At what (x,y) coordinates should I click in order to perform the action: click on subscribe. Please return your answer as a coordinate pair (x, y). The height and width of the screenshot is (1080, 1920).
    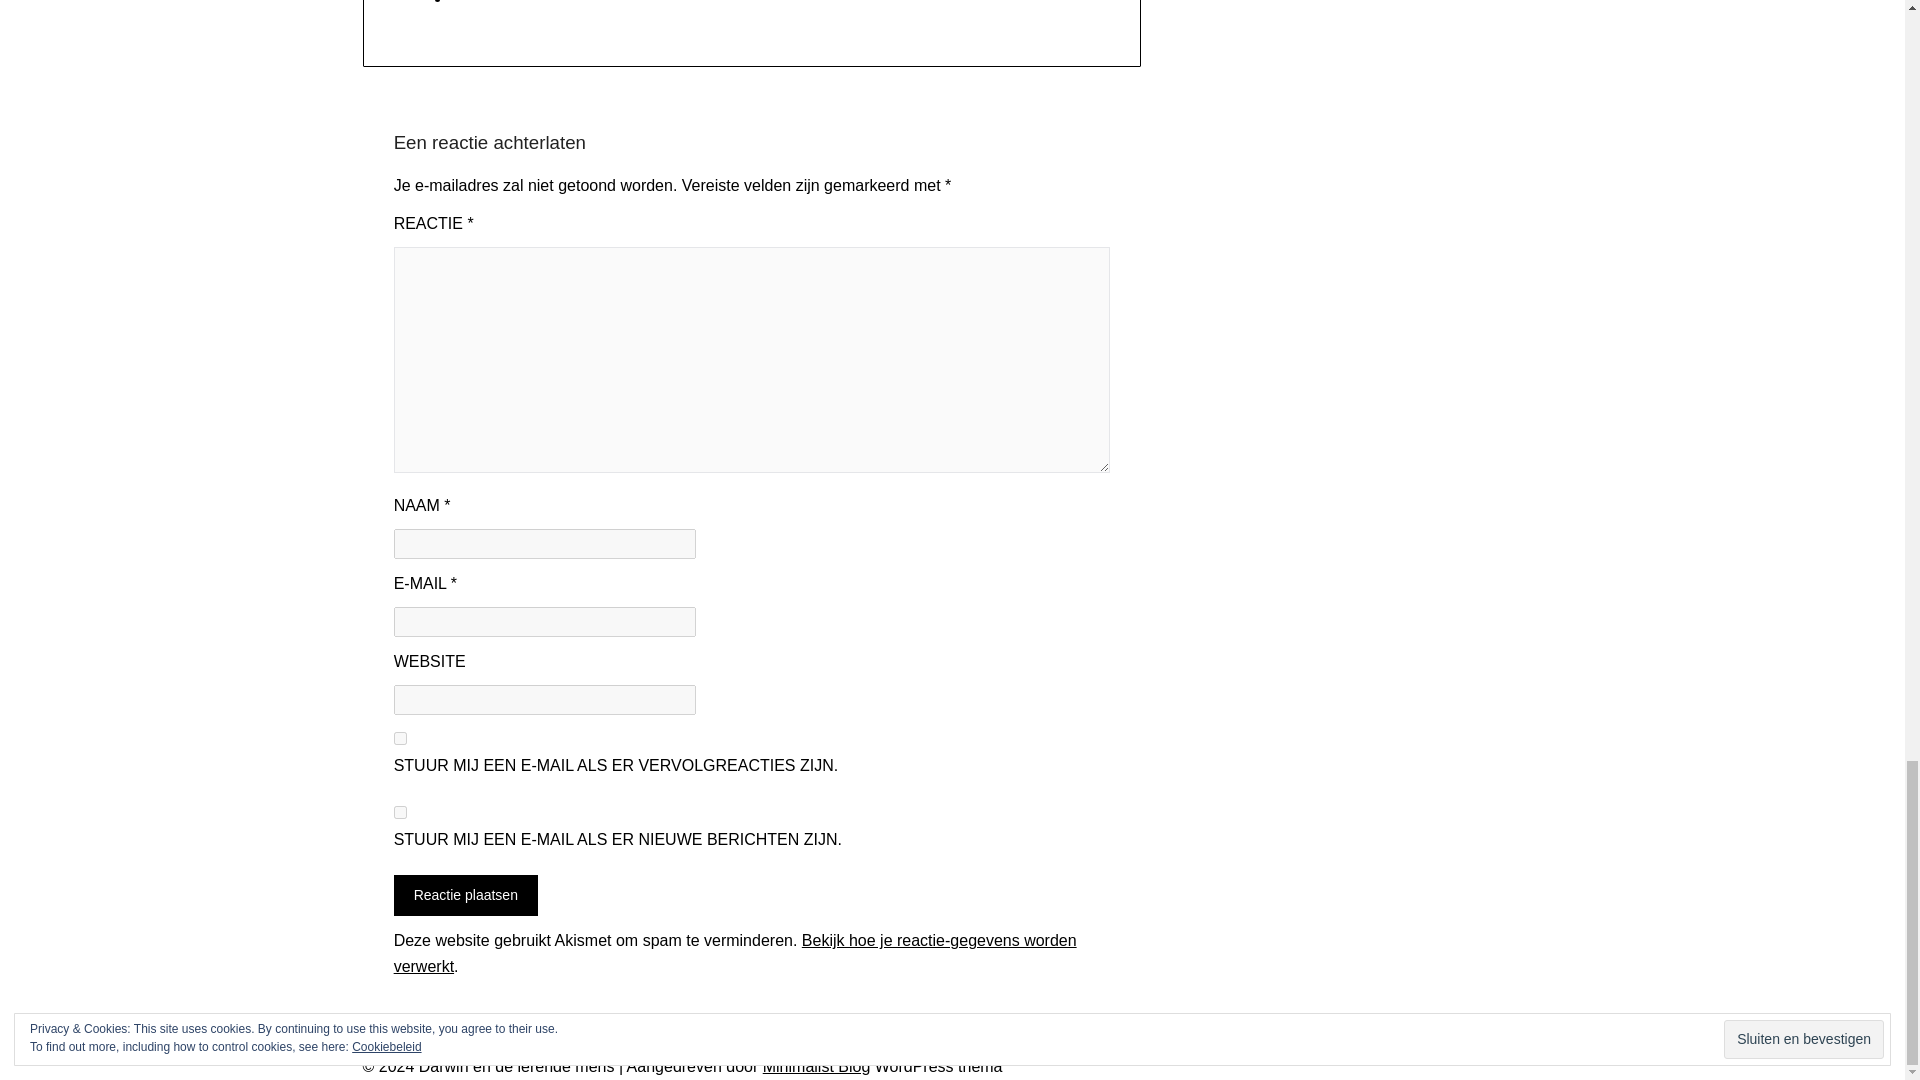
    Looking at the image, I should click on (400, 812).